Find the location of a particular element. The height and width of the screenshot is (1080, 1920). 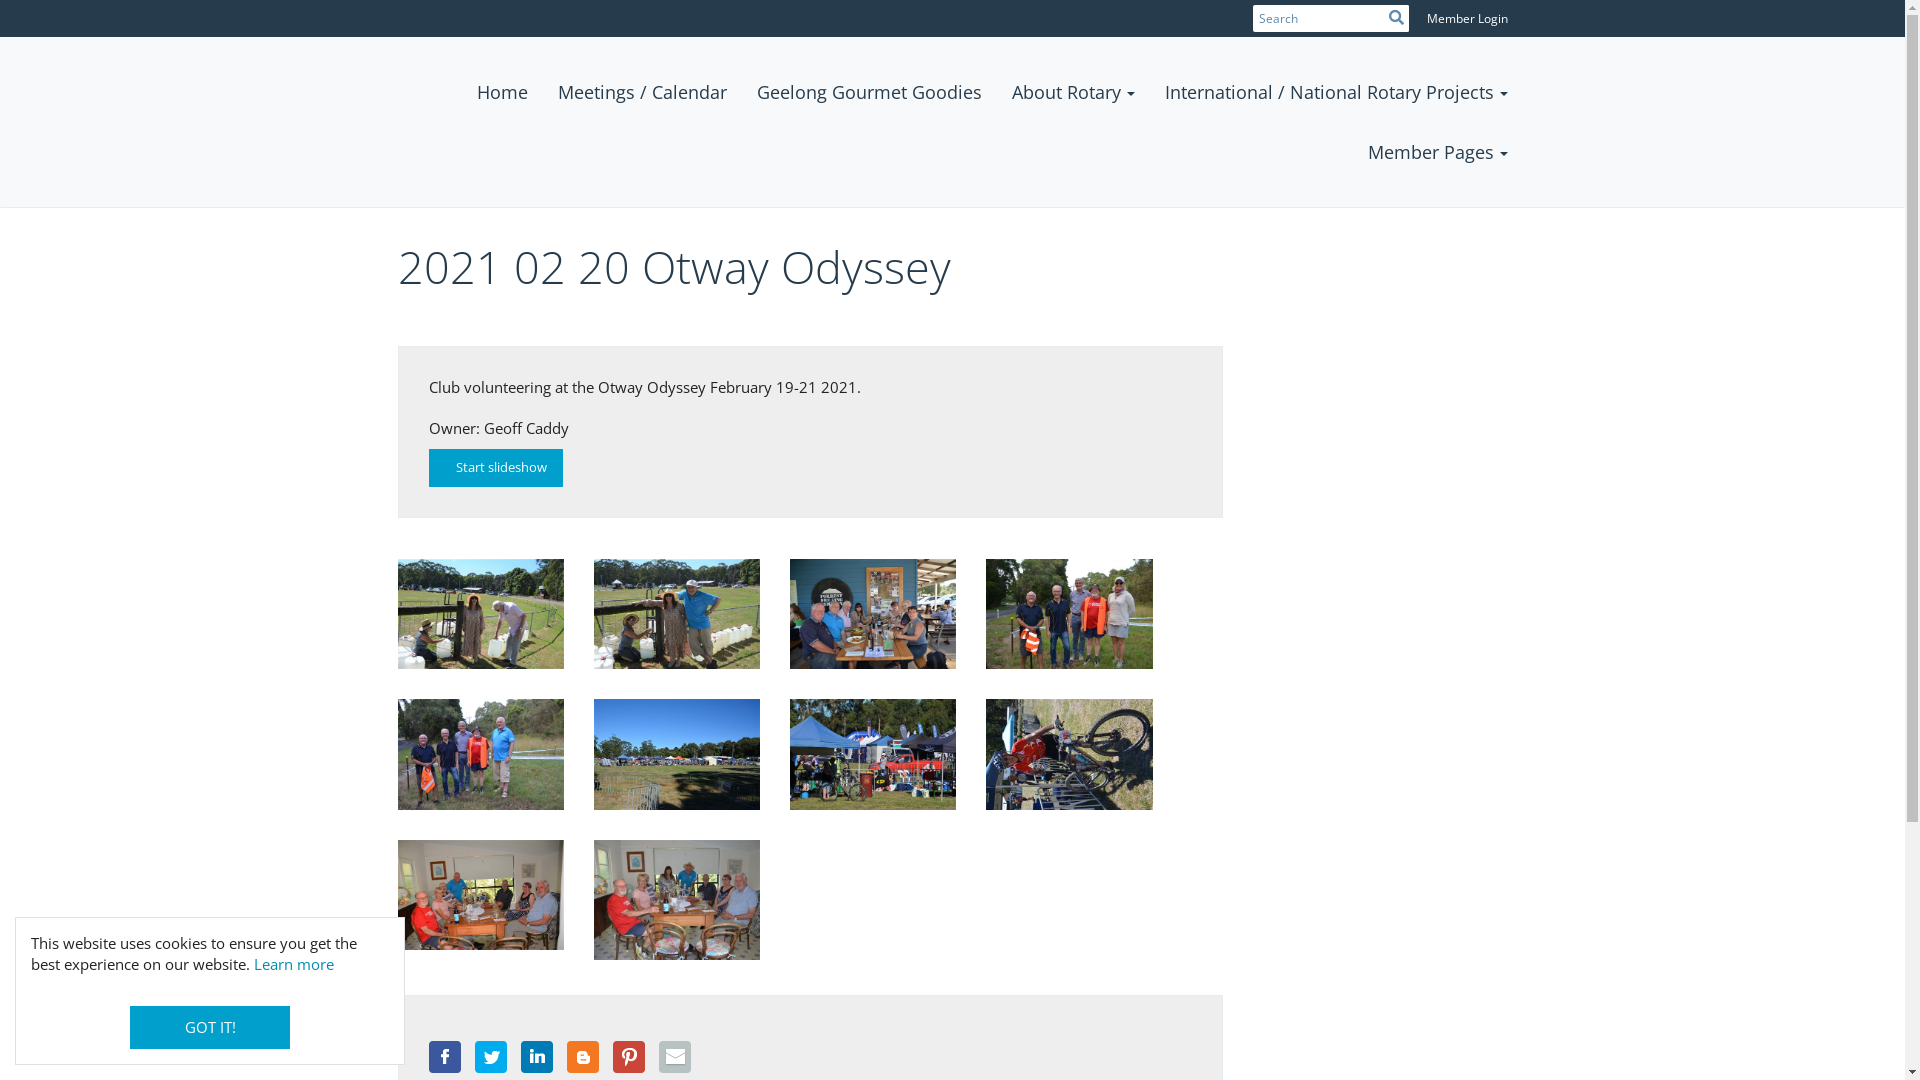

Member Pages is located at coordinates (1437, 152).